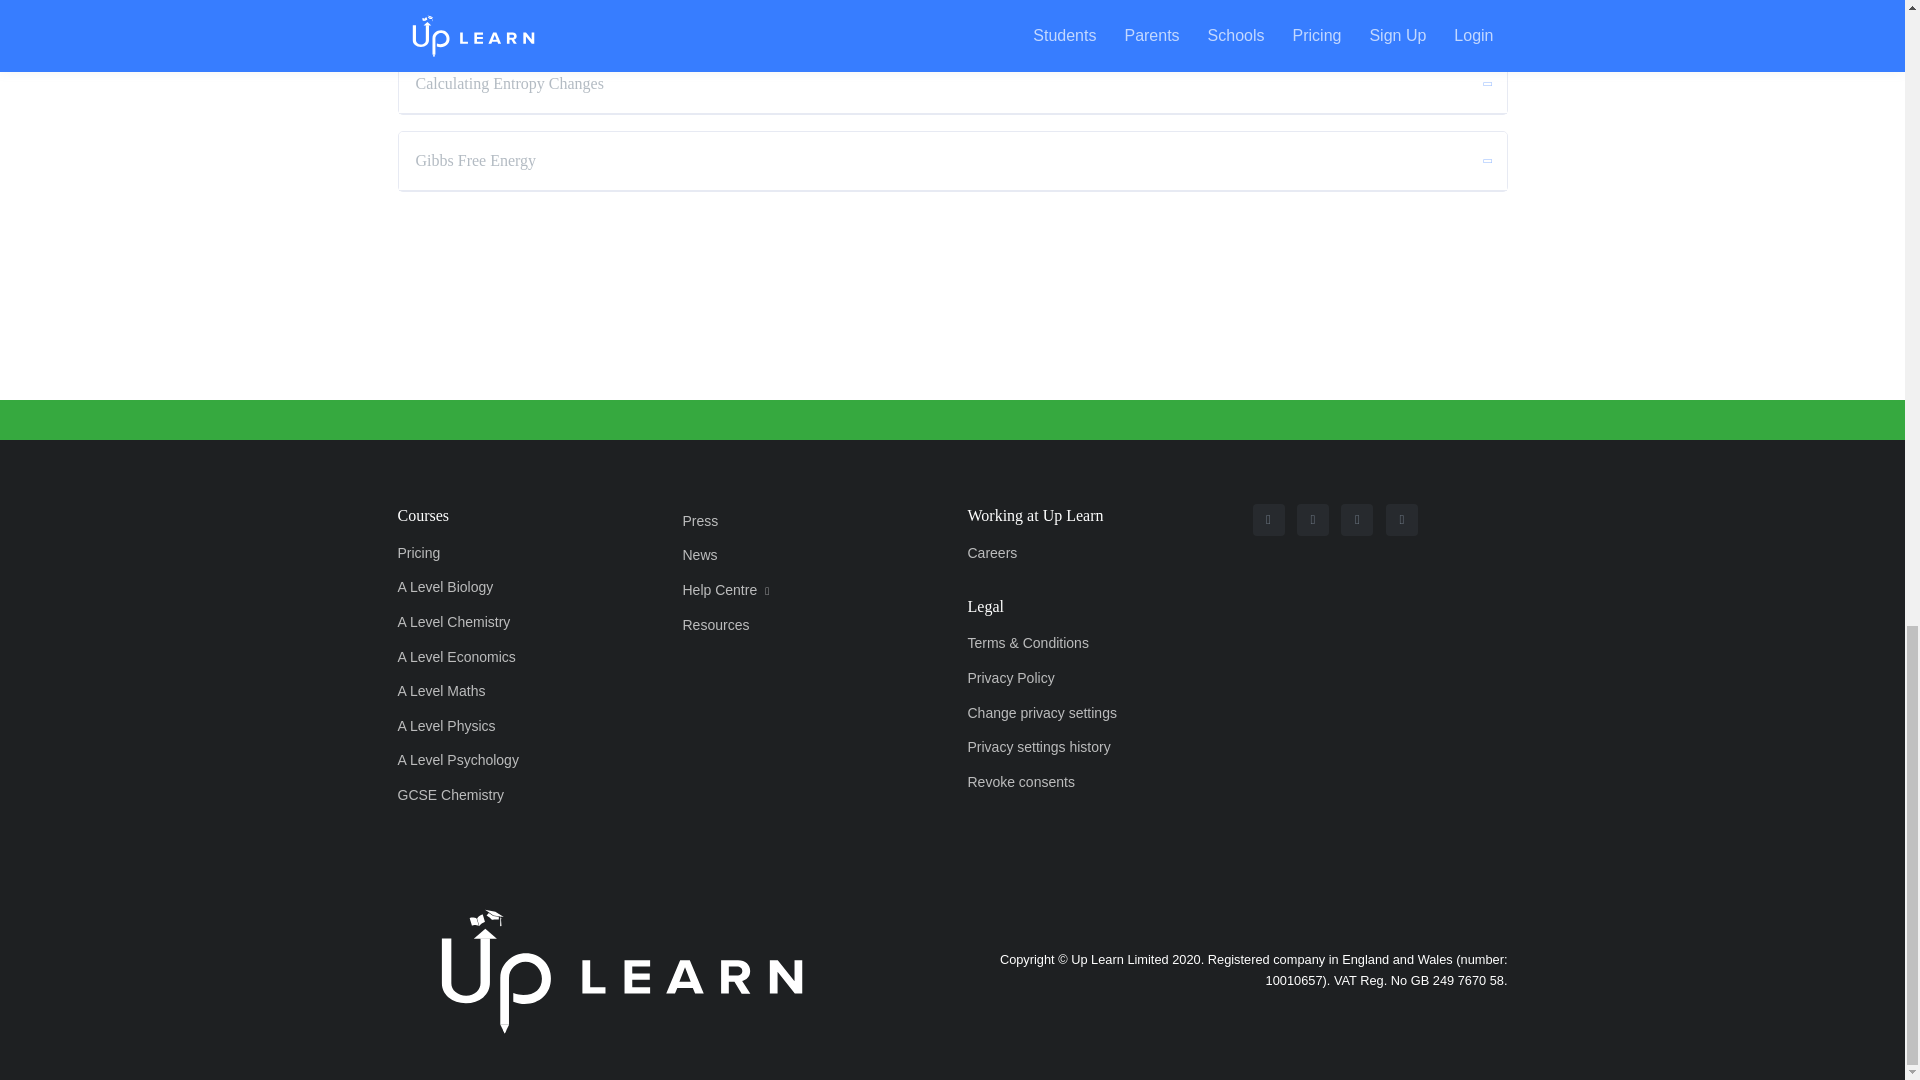 The height and width of the screenshot is (1080, 1920). What do you see at coordinates (478, 726) in the screenshot?
I see `A Level Physics` at bounding box center [478, 726].